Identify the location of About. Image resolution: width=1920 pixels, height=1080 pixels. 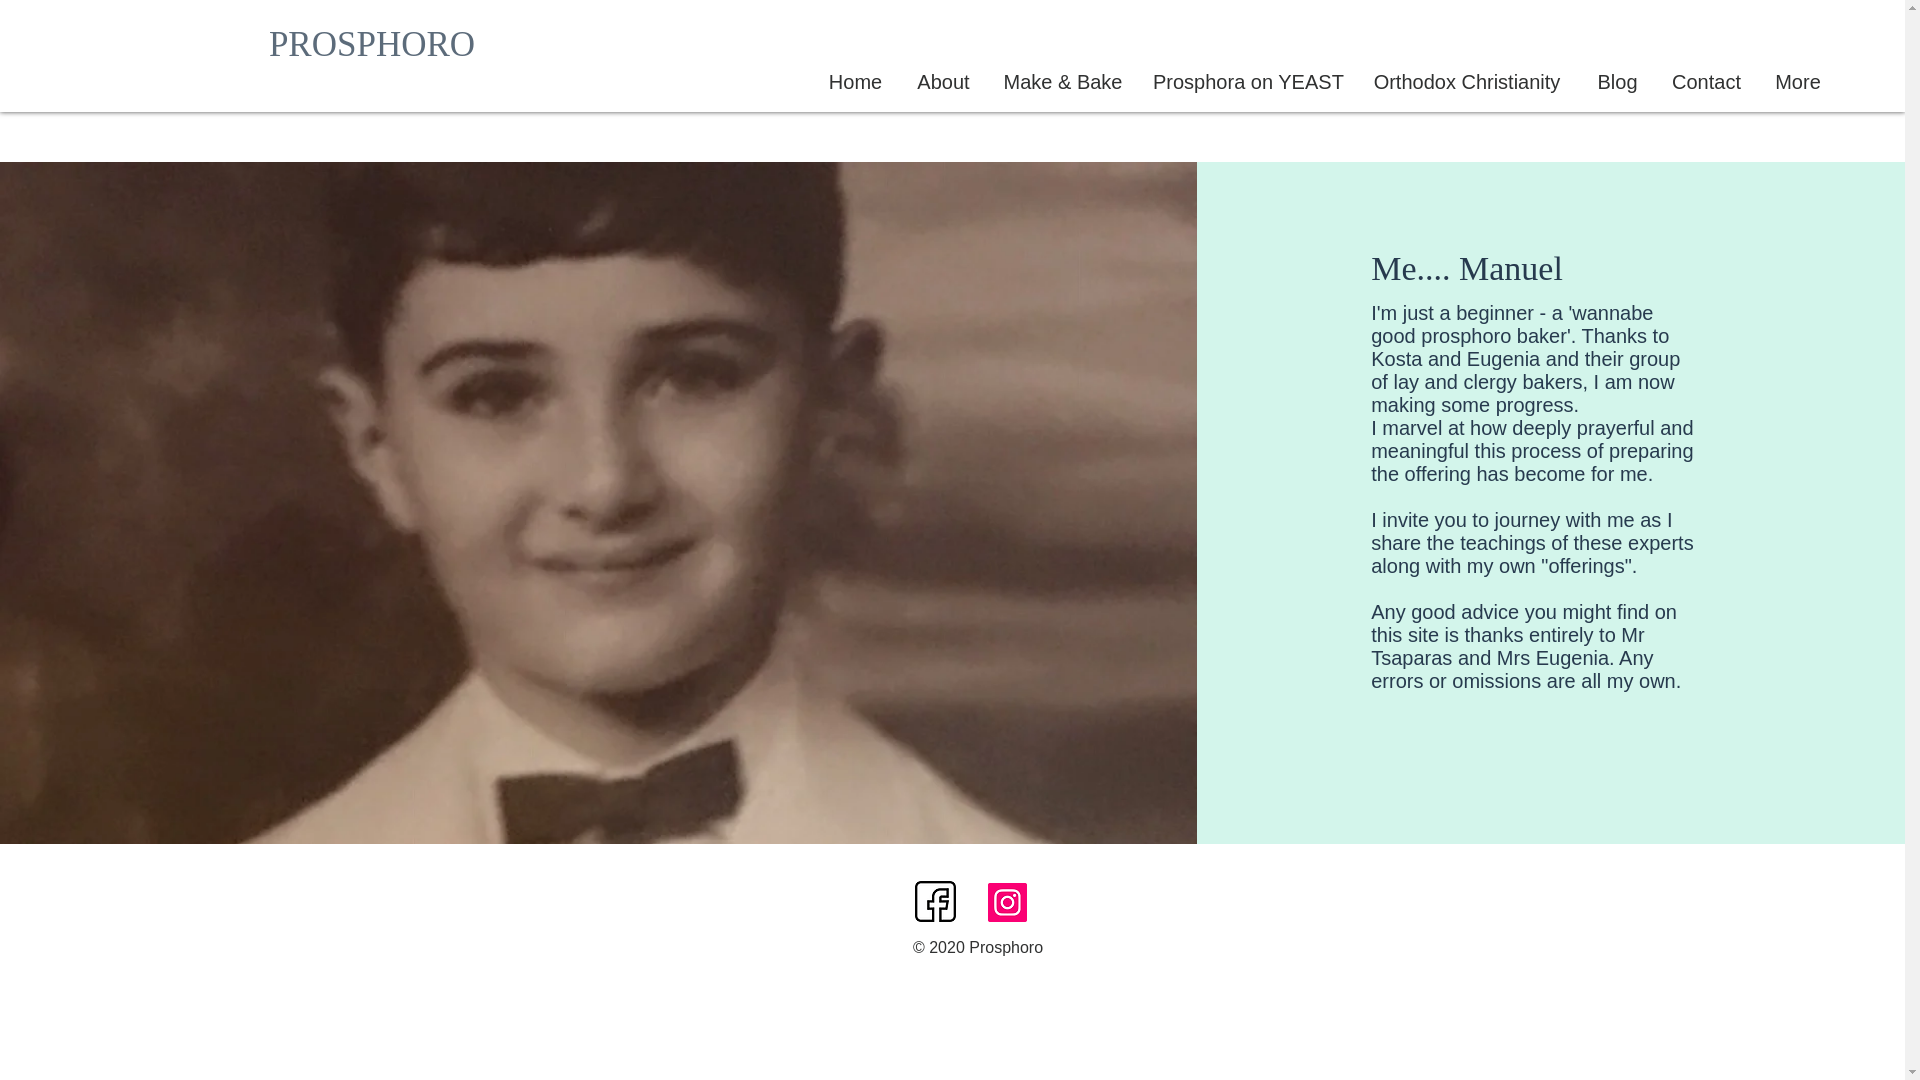
(943, 82).